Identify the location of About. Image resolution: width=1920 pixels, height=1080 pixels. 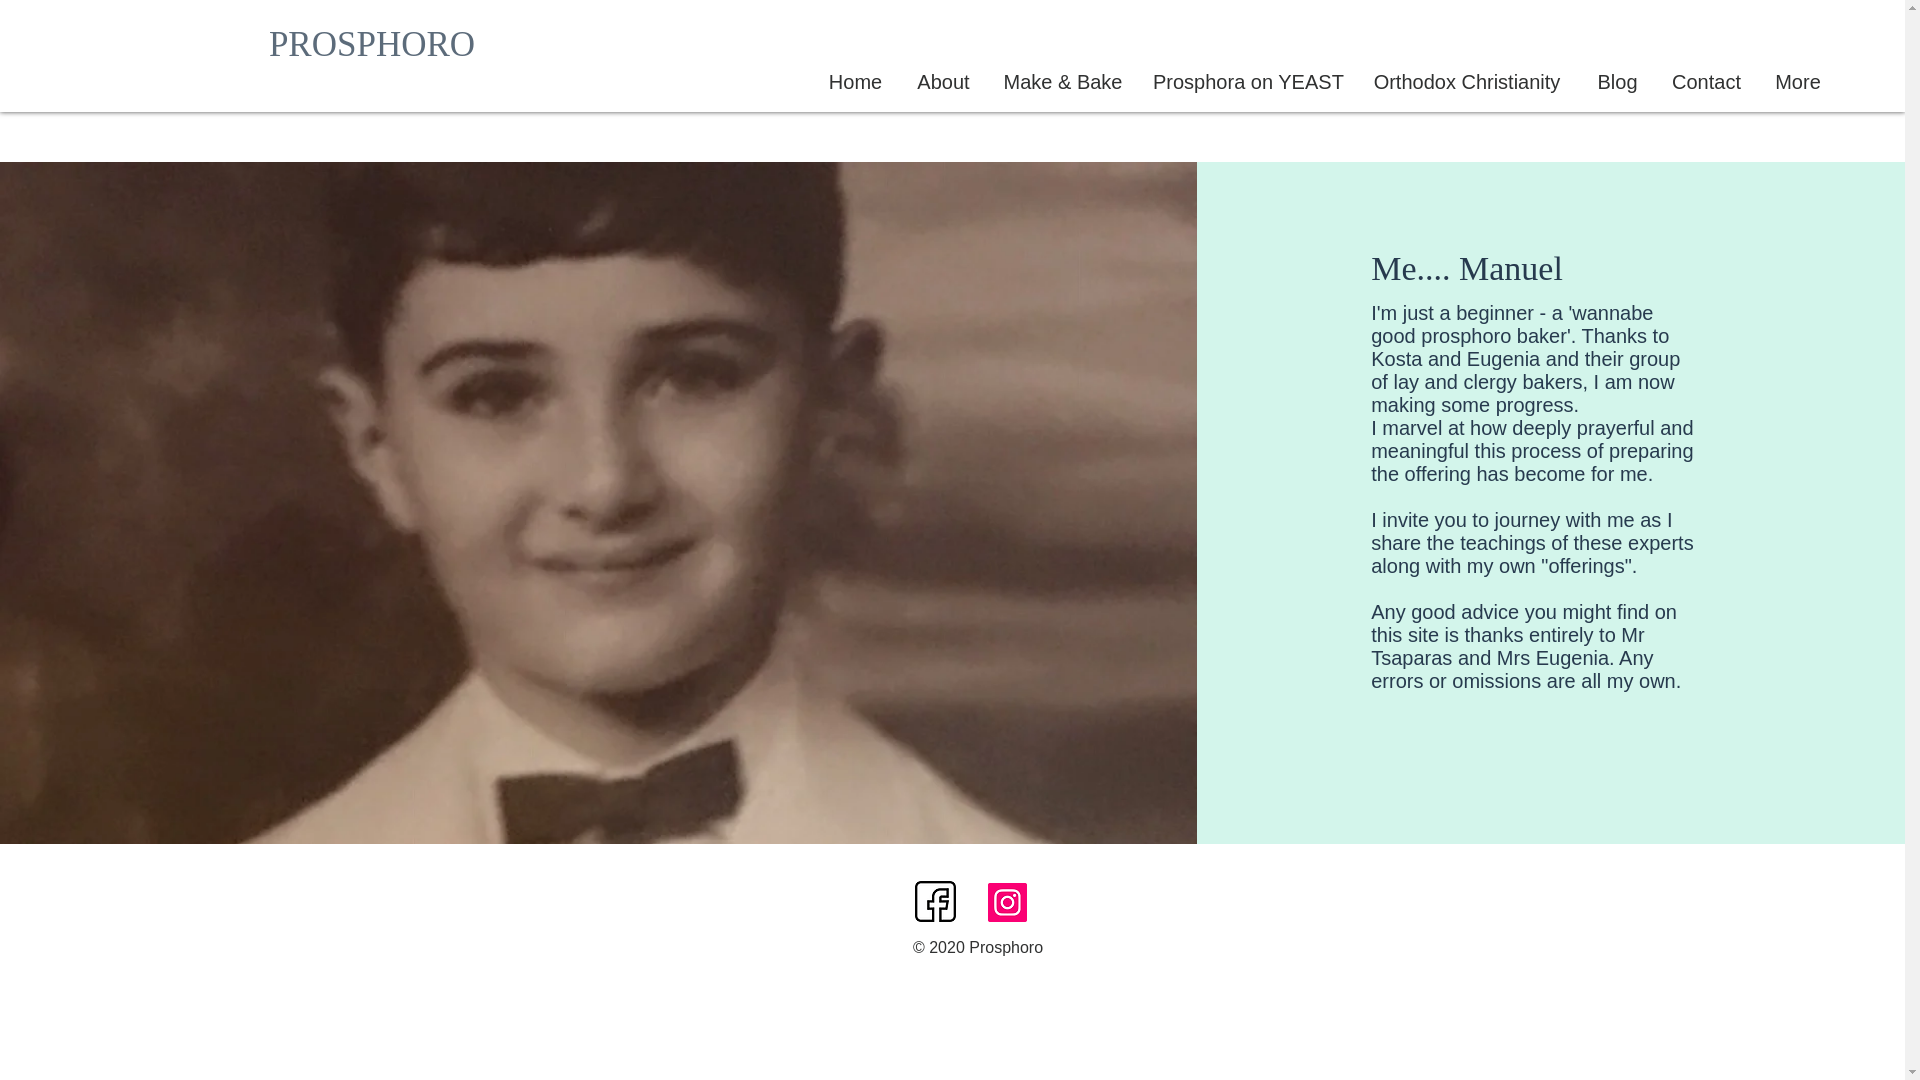
(943, 82).